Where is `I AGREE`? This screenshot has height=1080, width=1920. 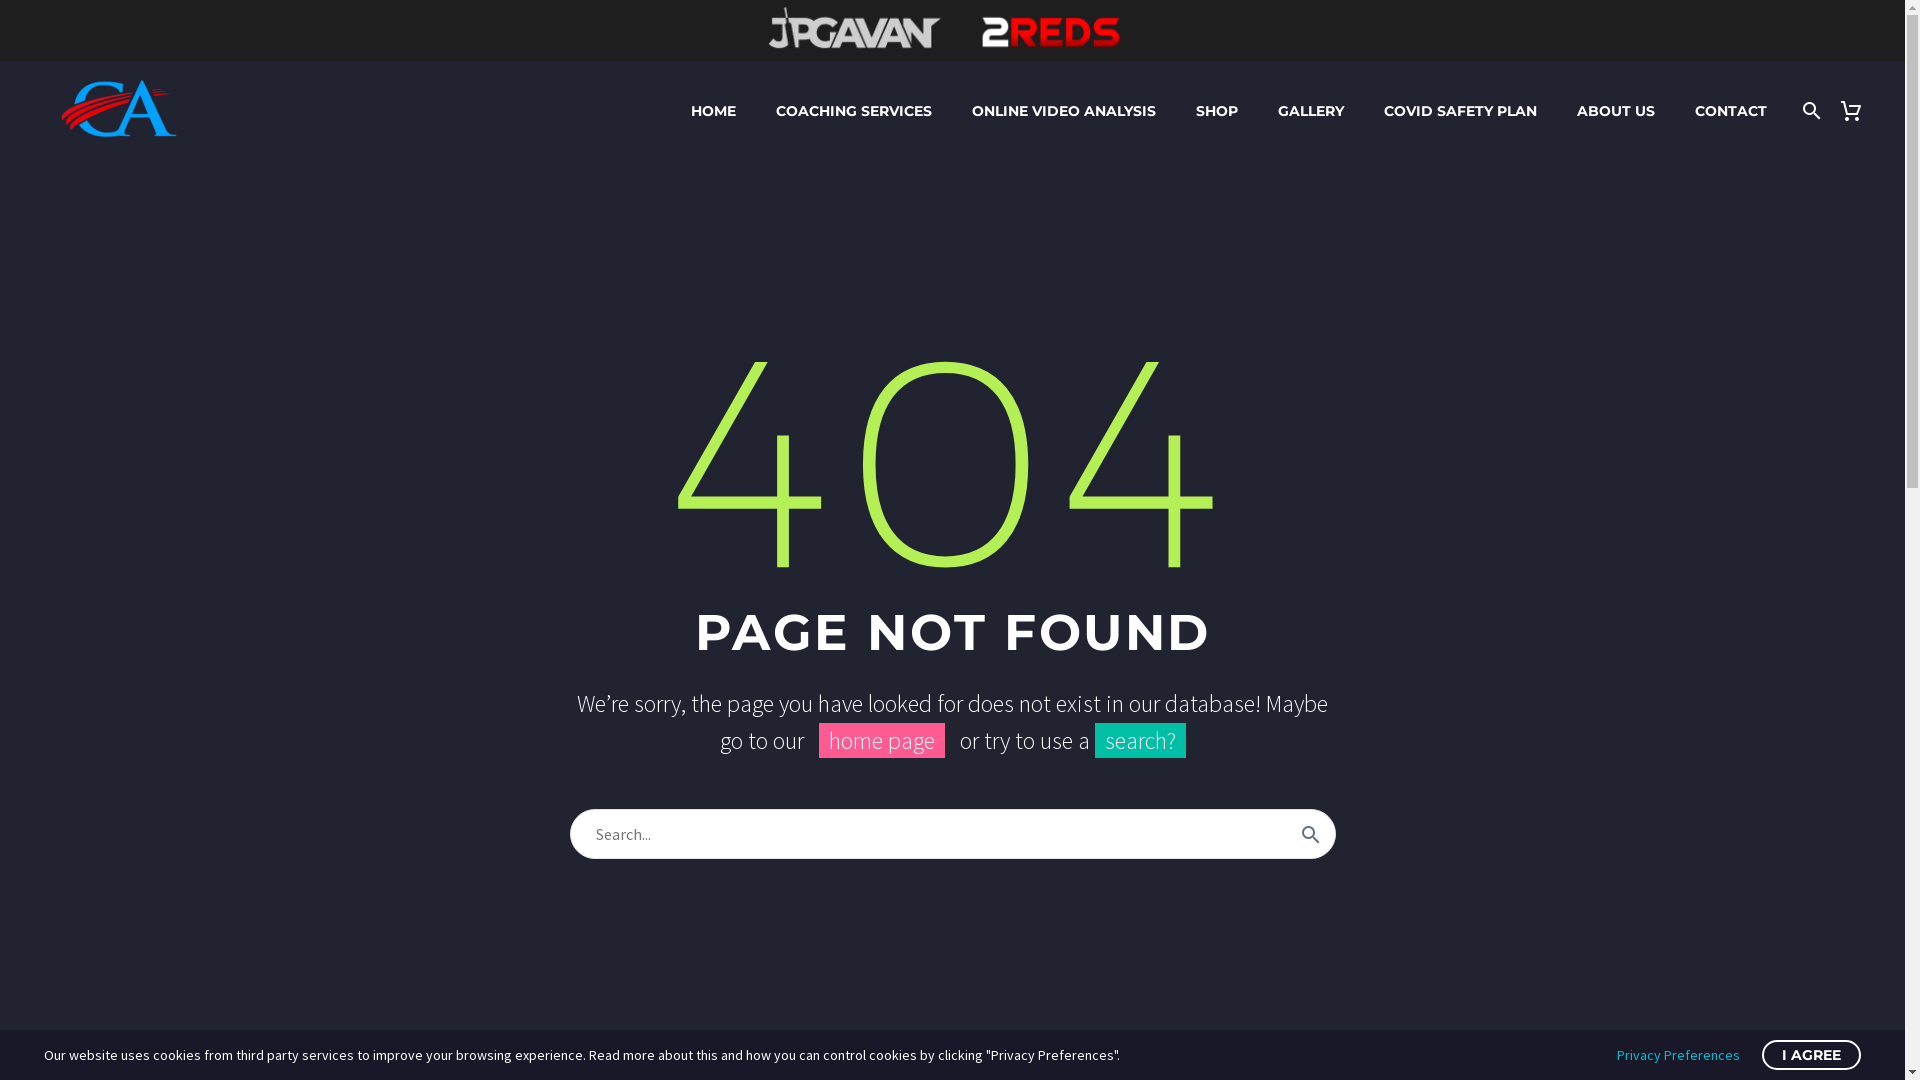 I AGREE is located at coordinates (1812, 1055).